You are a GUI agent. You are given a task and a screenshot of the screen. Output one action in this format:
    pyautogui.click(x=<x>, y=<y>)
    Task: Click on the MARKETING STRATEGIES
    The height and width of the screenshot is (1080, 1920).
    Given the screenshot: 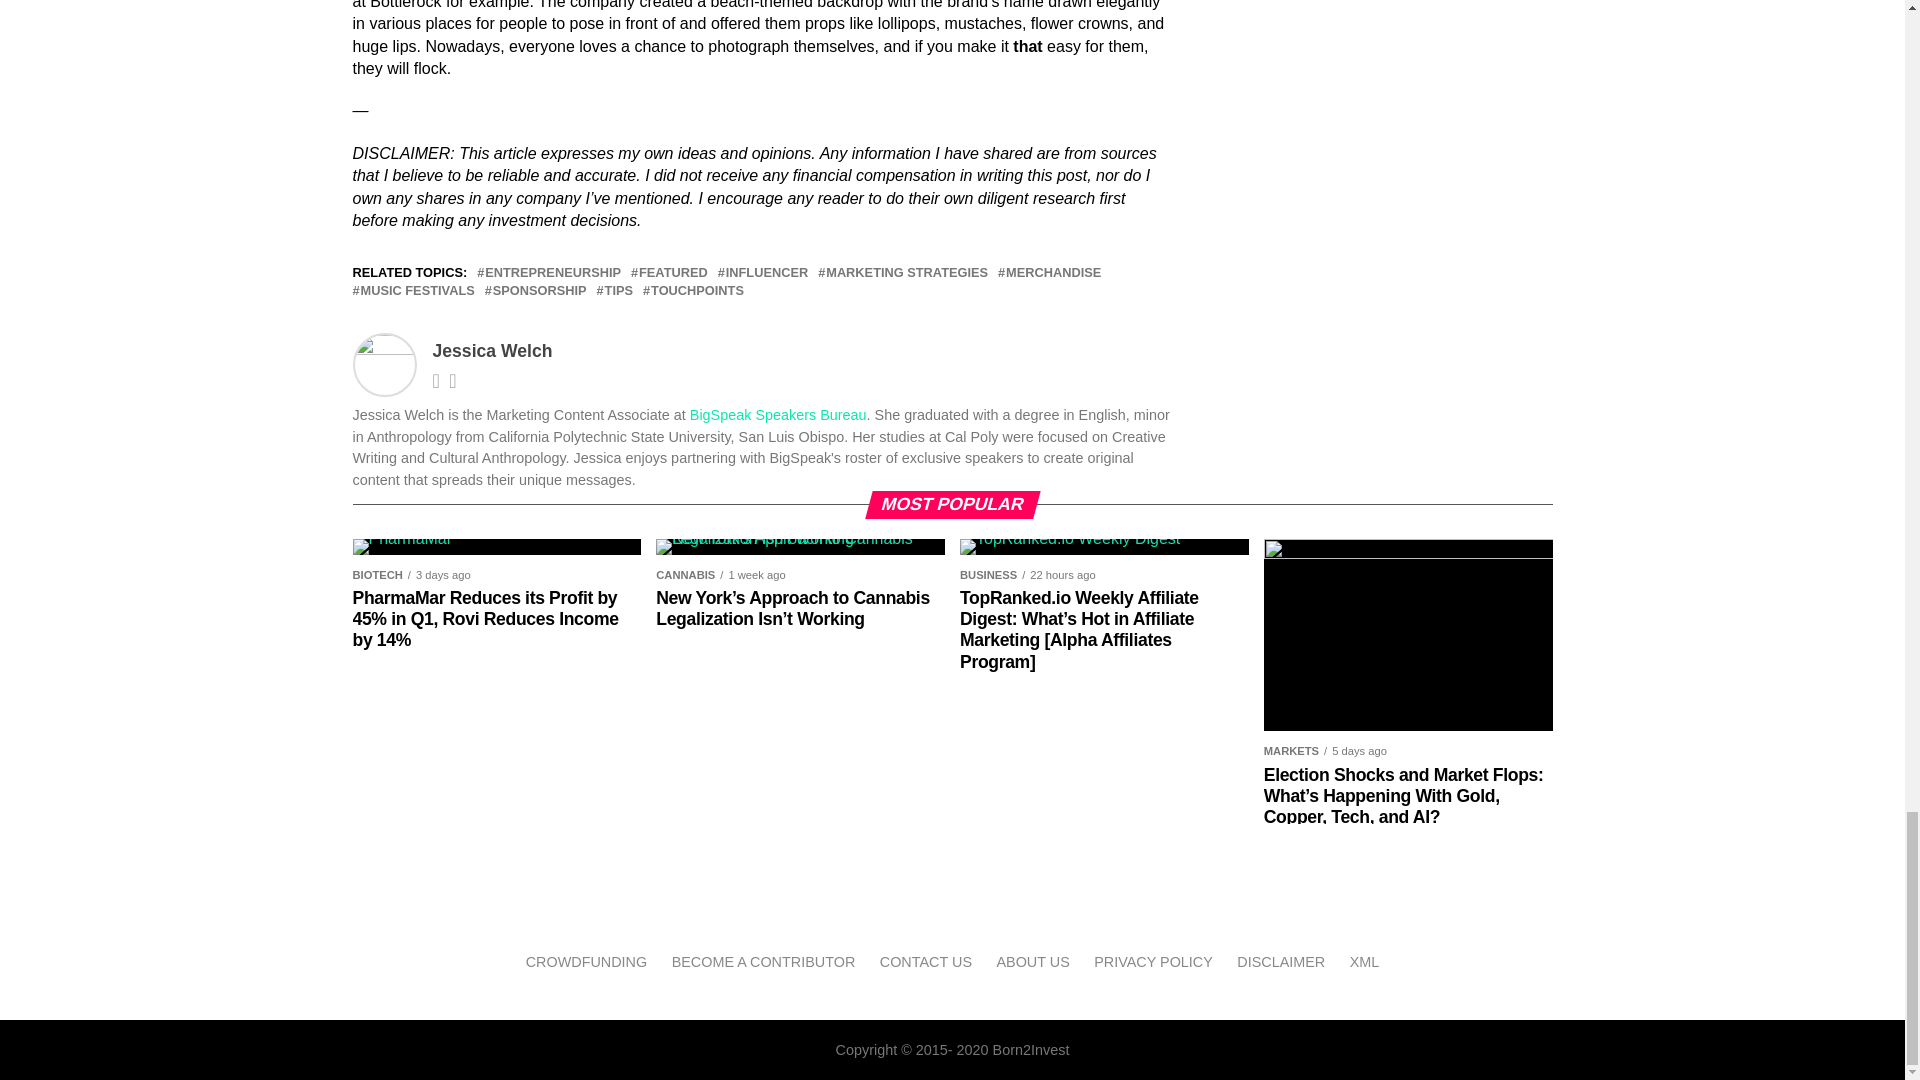 What is the action you would take?
    pyautogui.click(x=906, y=272)
    